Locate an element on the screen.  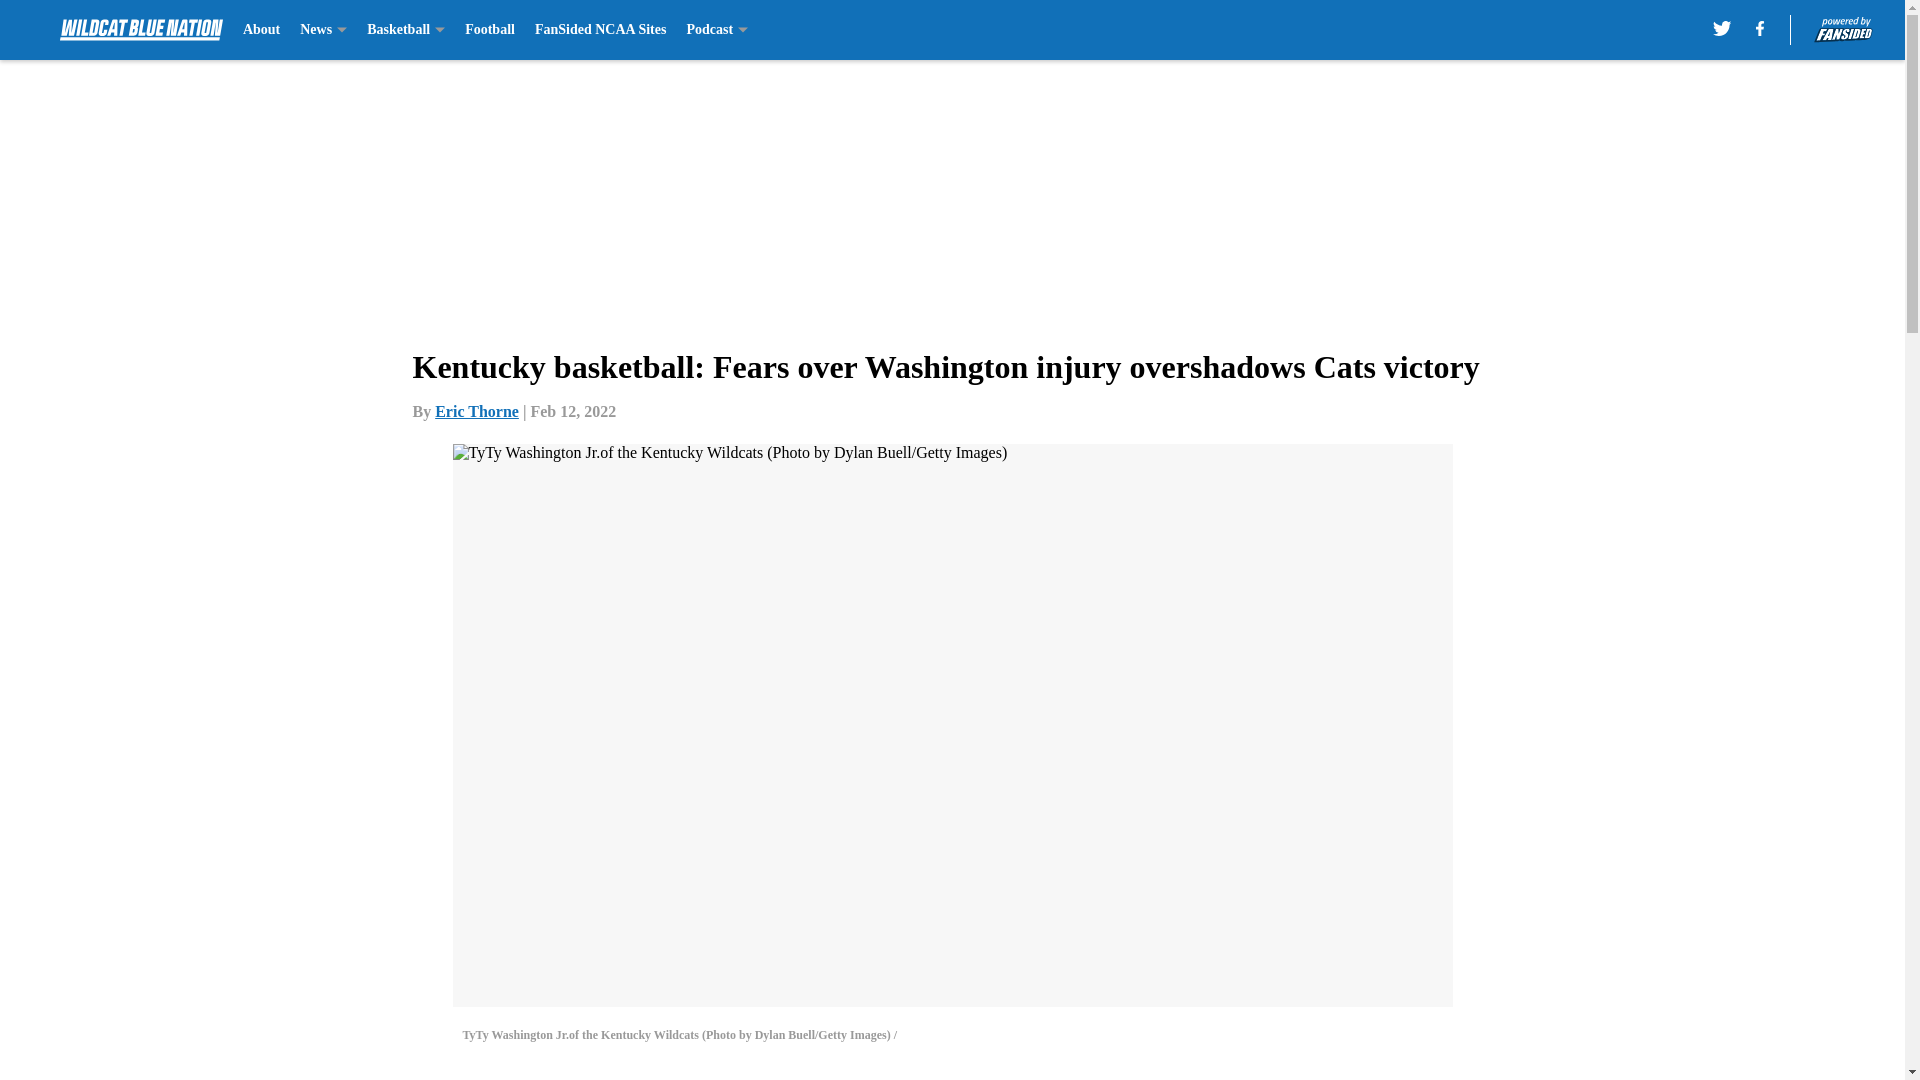
FanSided NCAA Sites is located at coordinates (600, 30).